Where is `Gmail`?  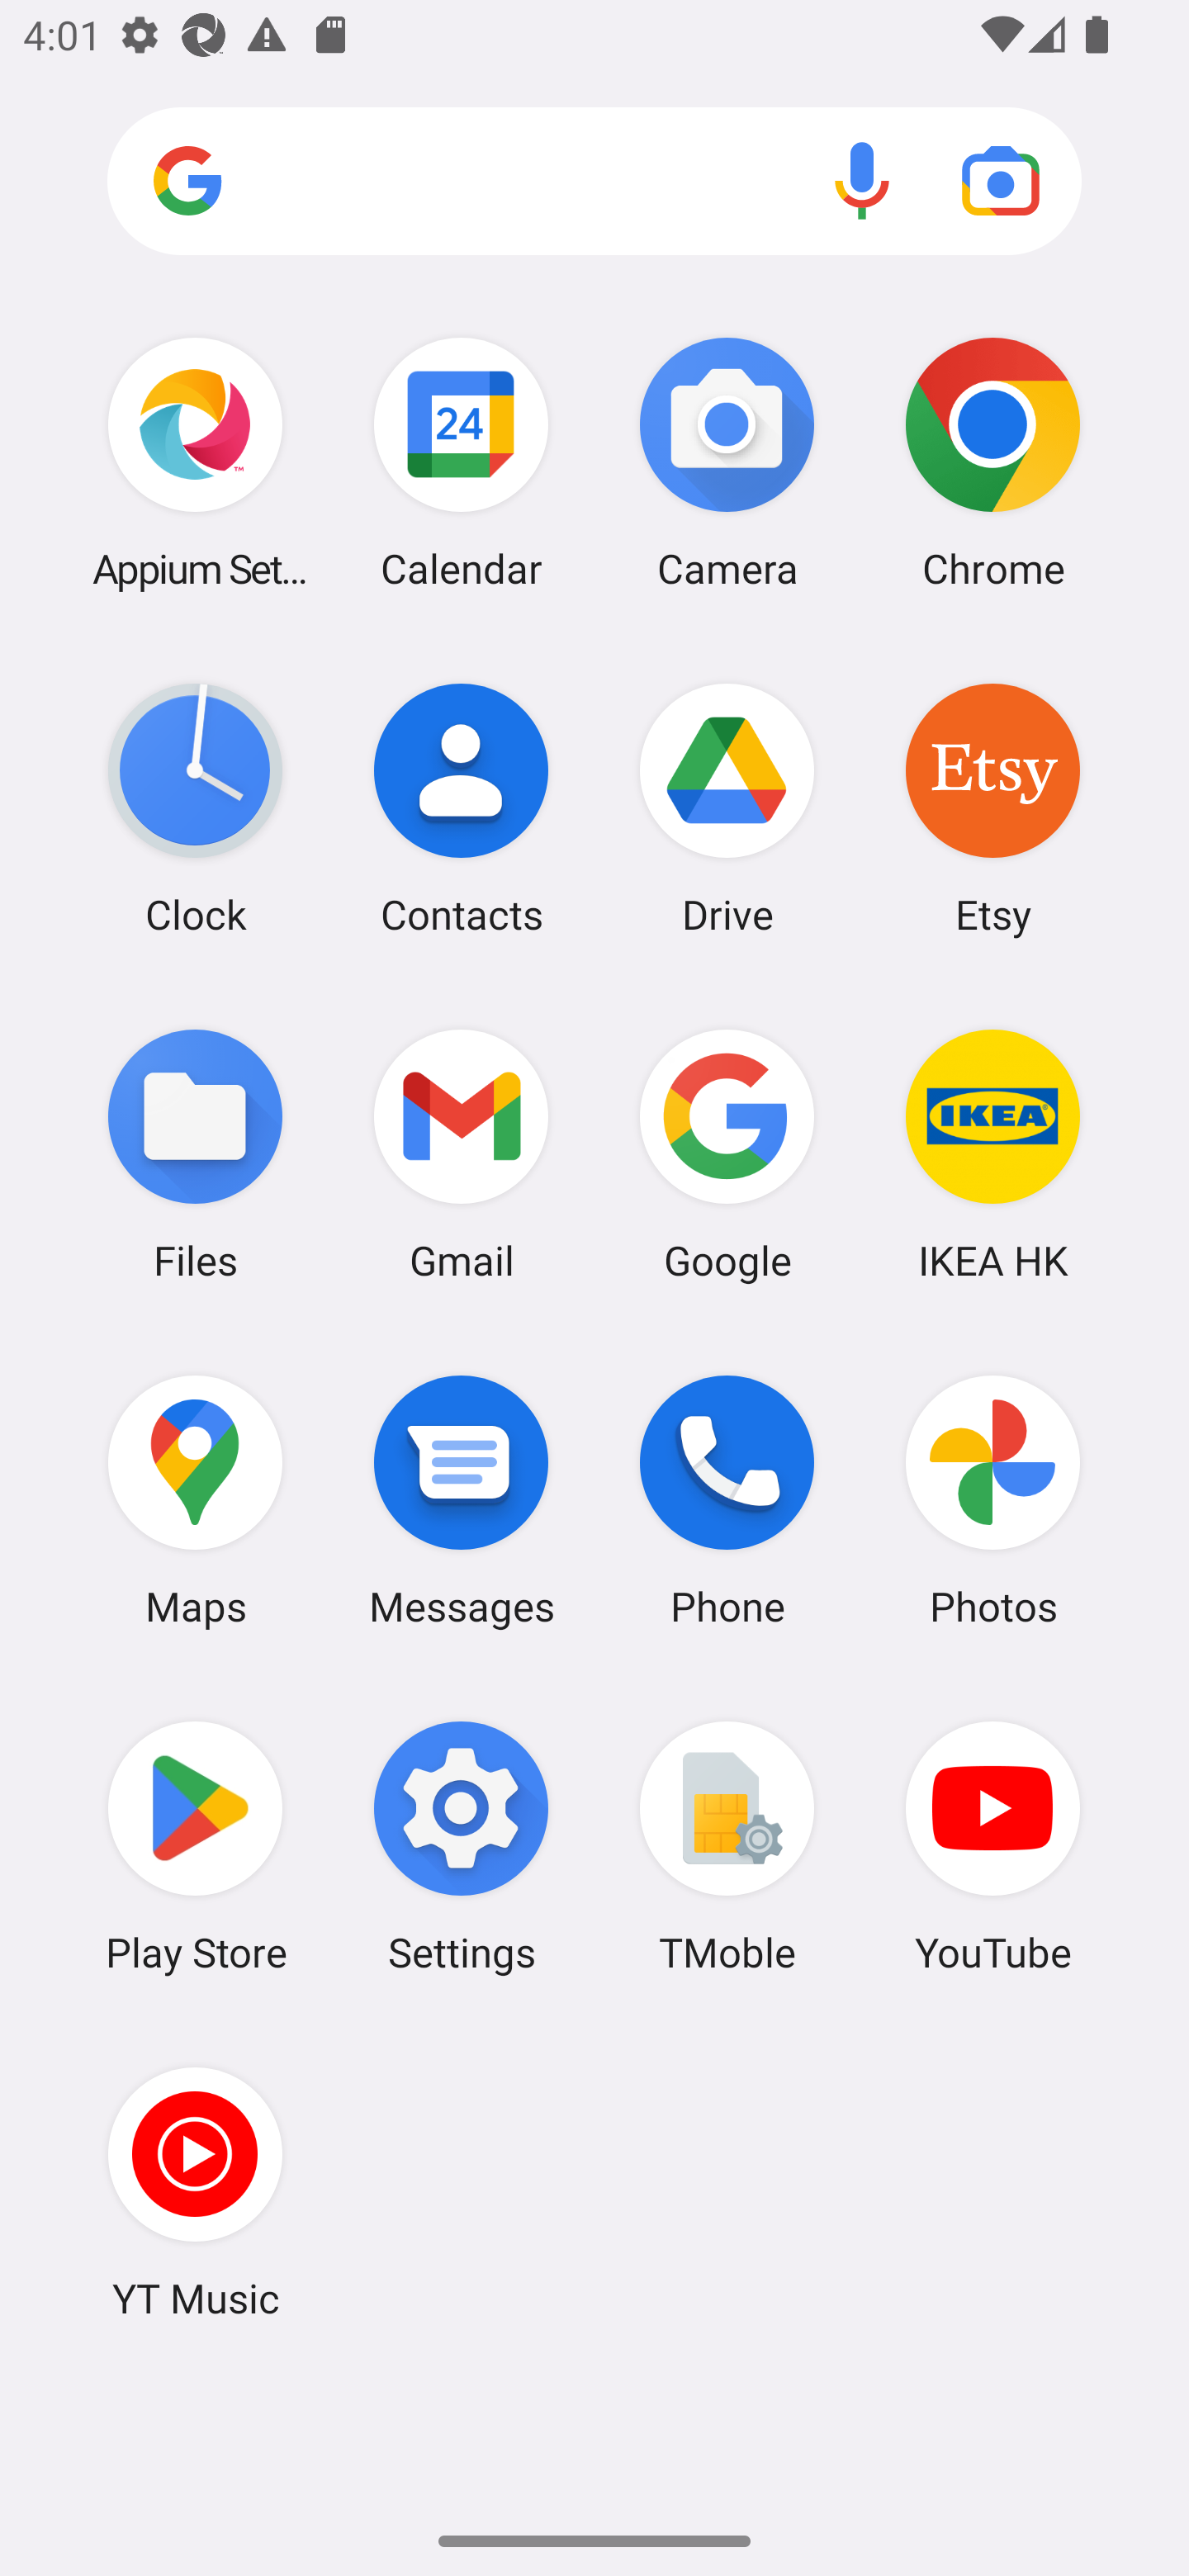 Gmail is located at coordinates (461, 1153).